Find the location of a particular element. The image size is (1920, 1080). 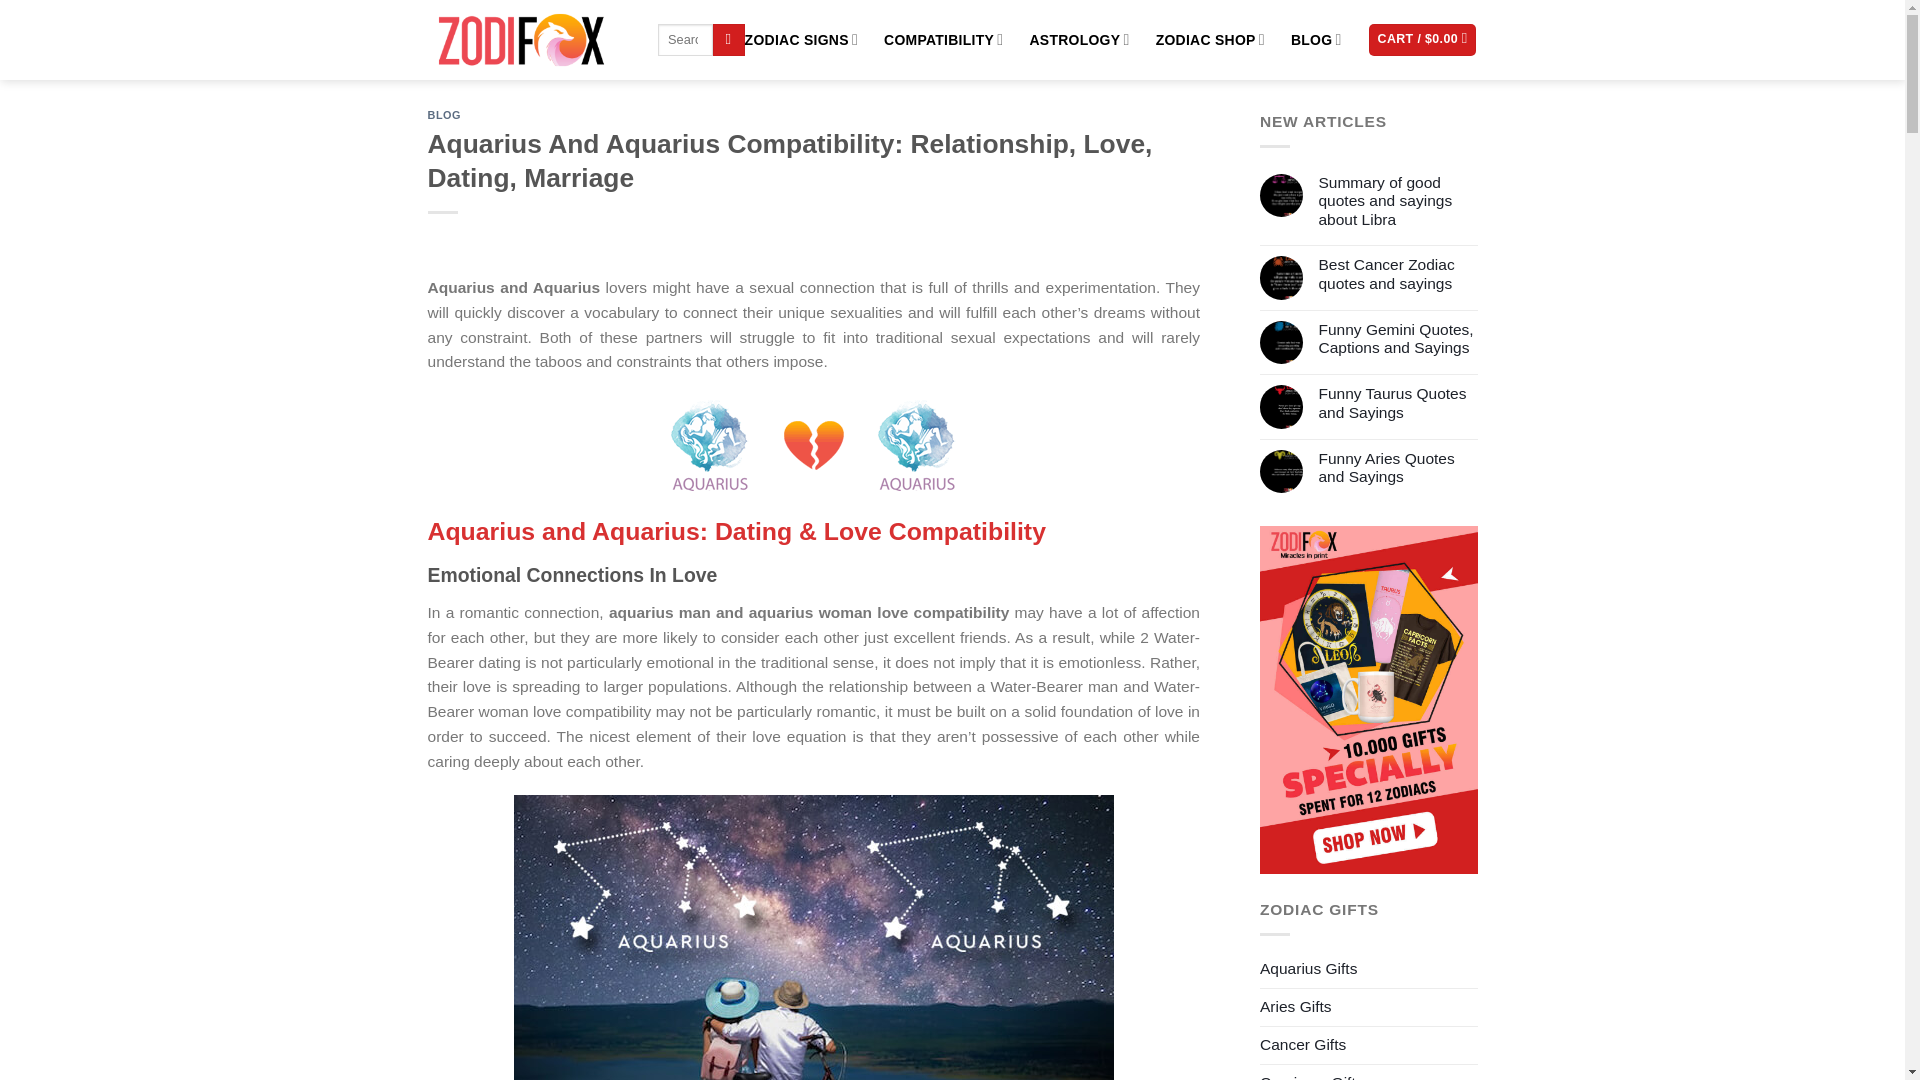

ASTROLOGY is located at coordinates (1078, 40).